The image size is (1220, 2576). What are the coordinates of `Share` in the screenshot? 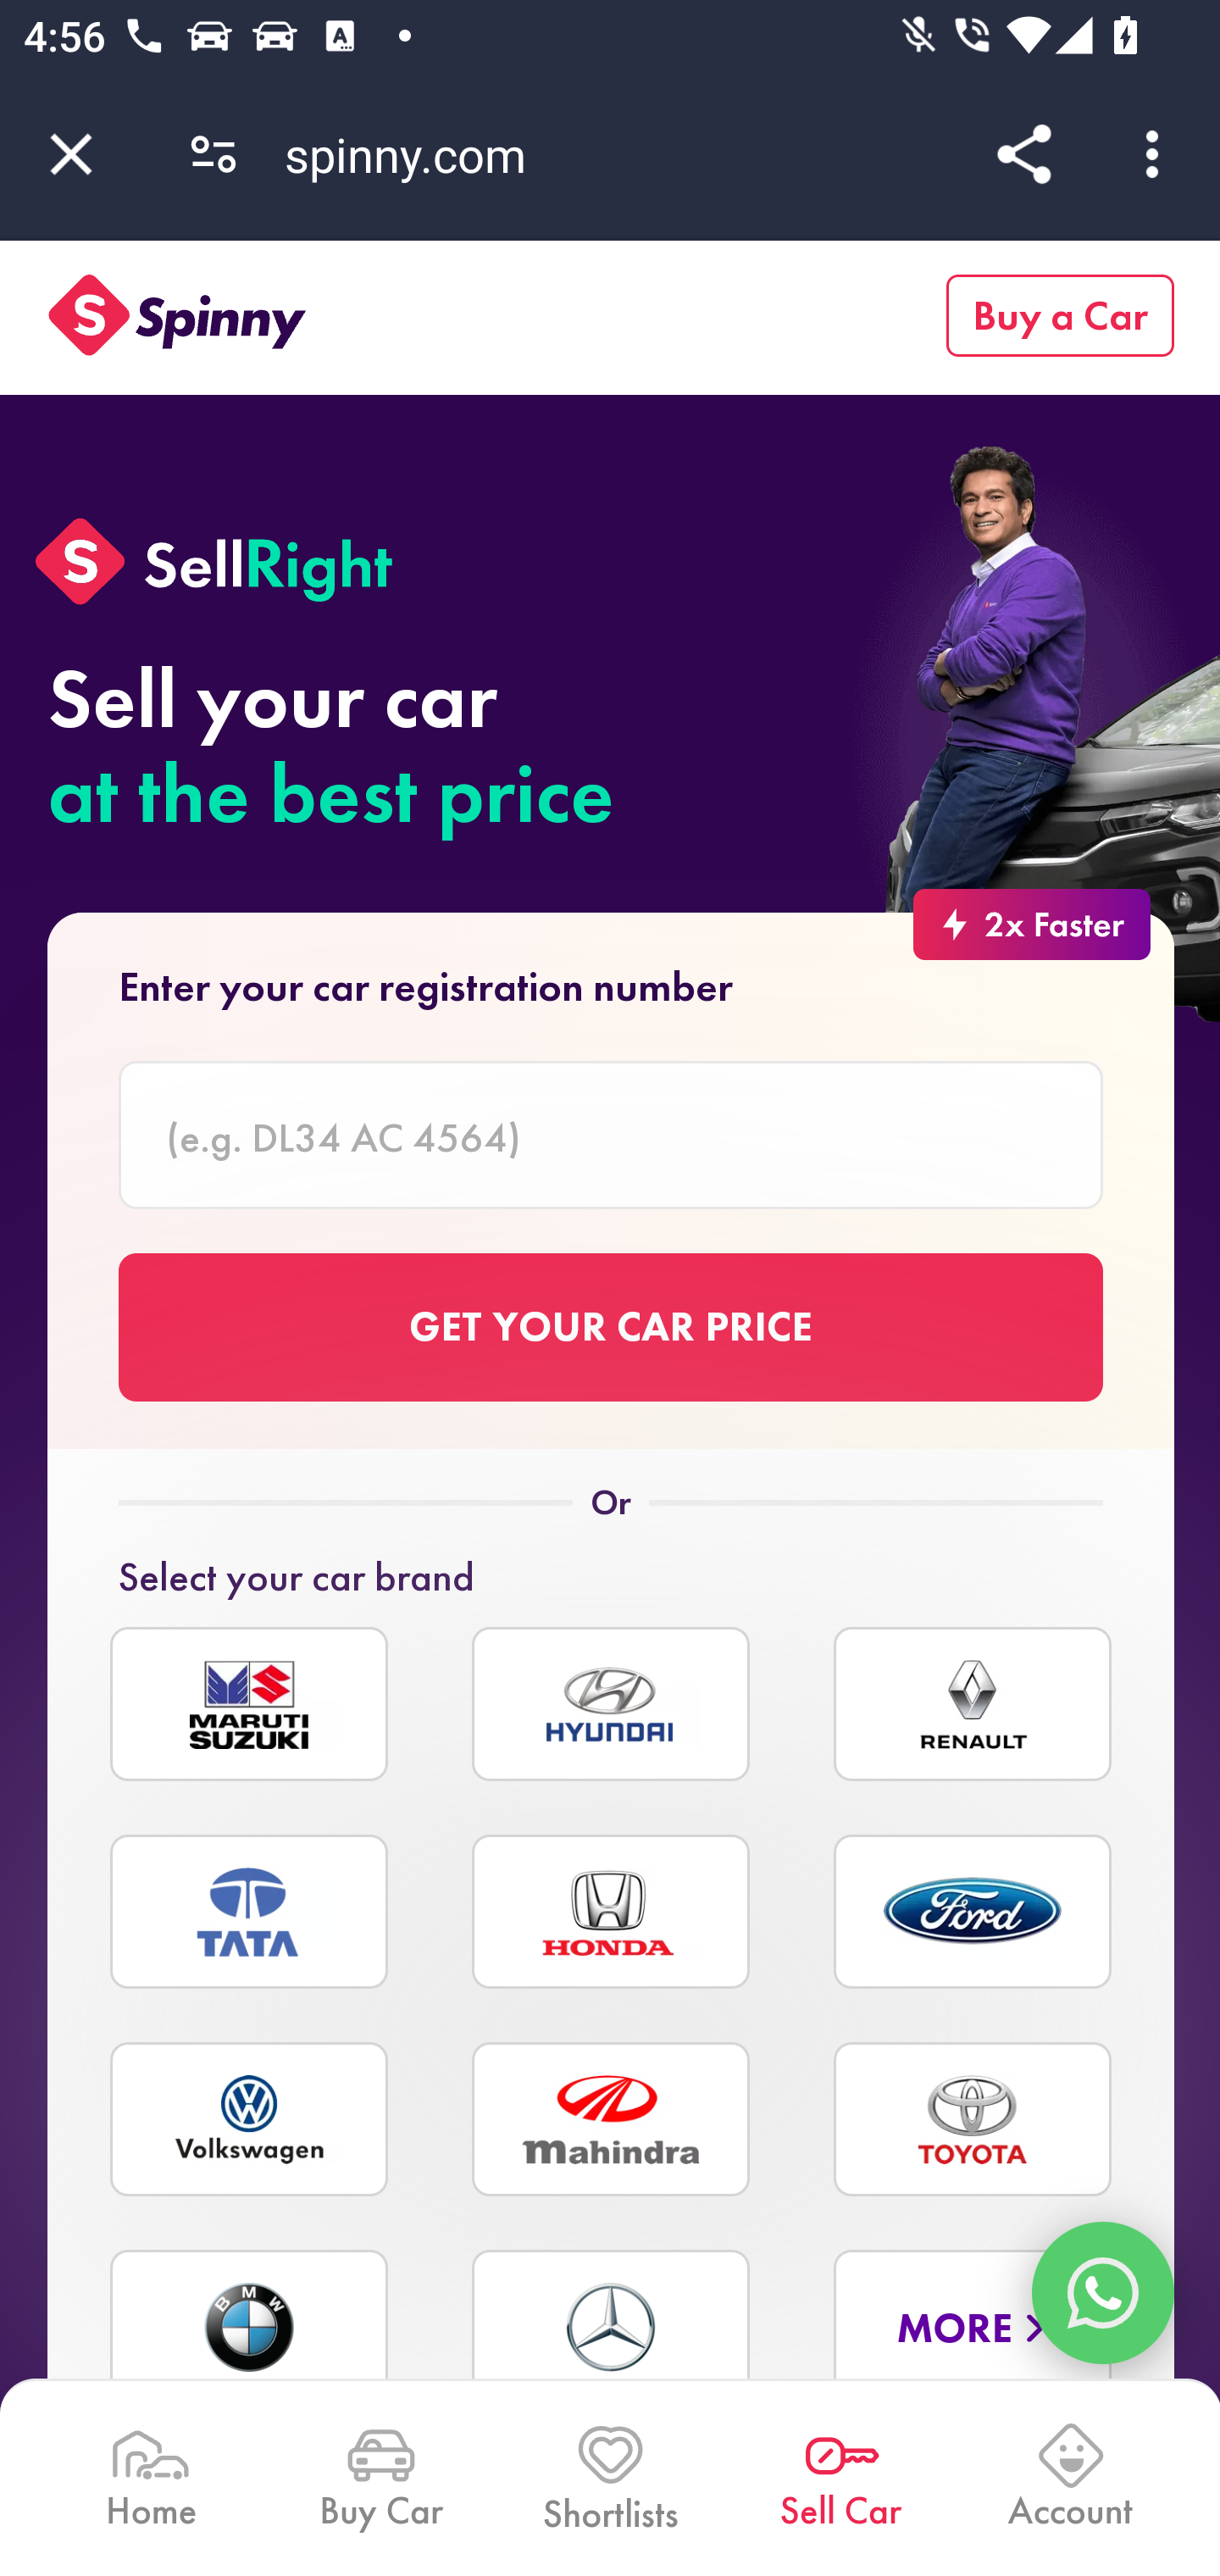 It's located at (1023, 154).